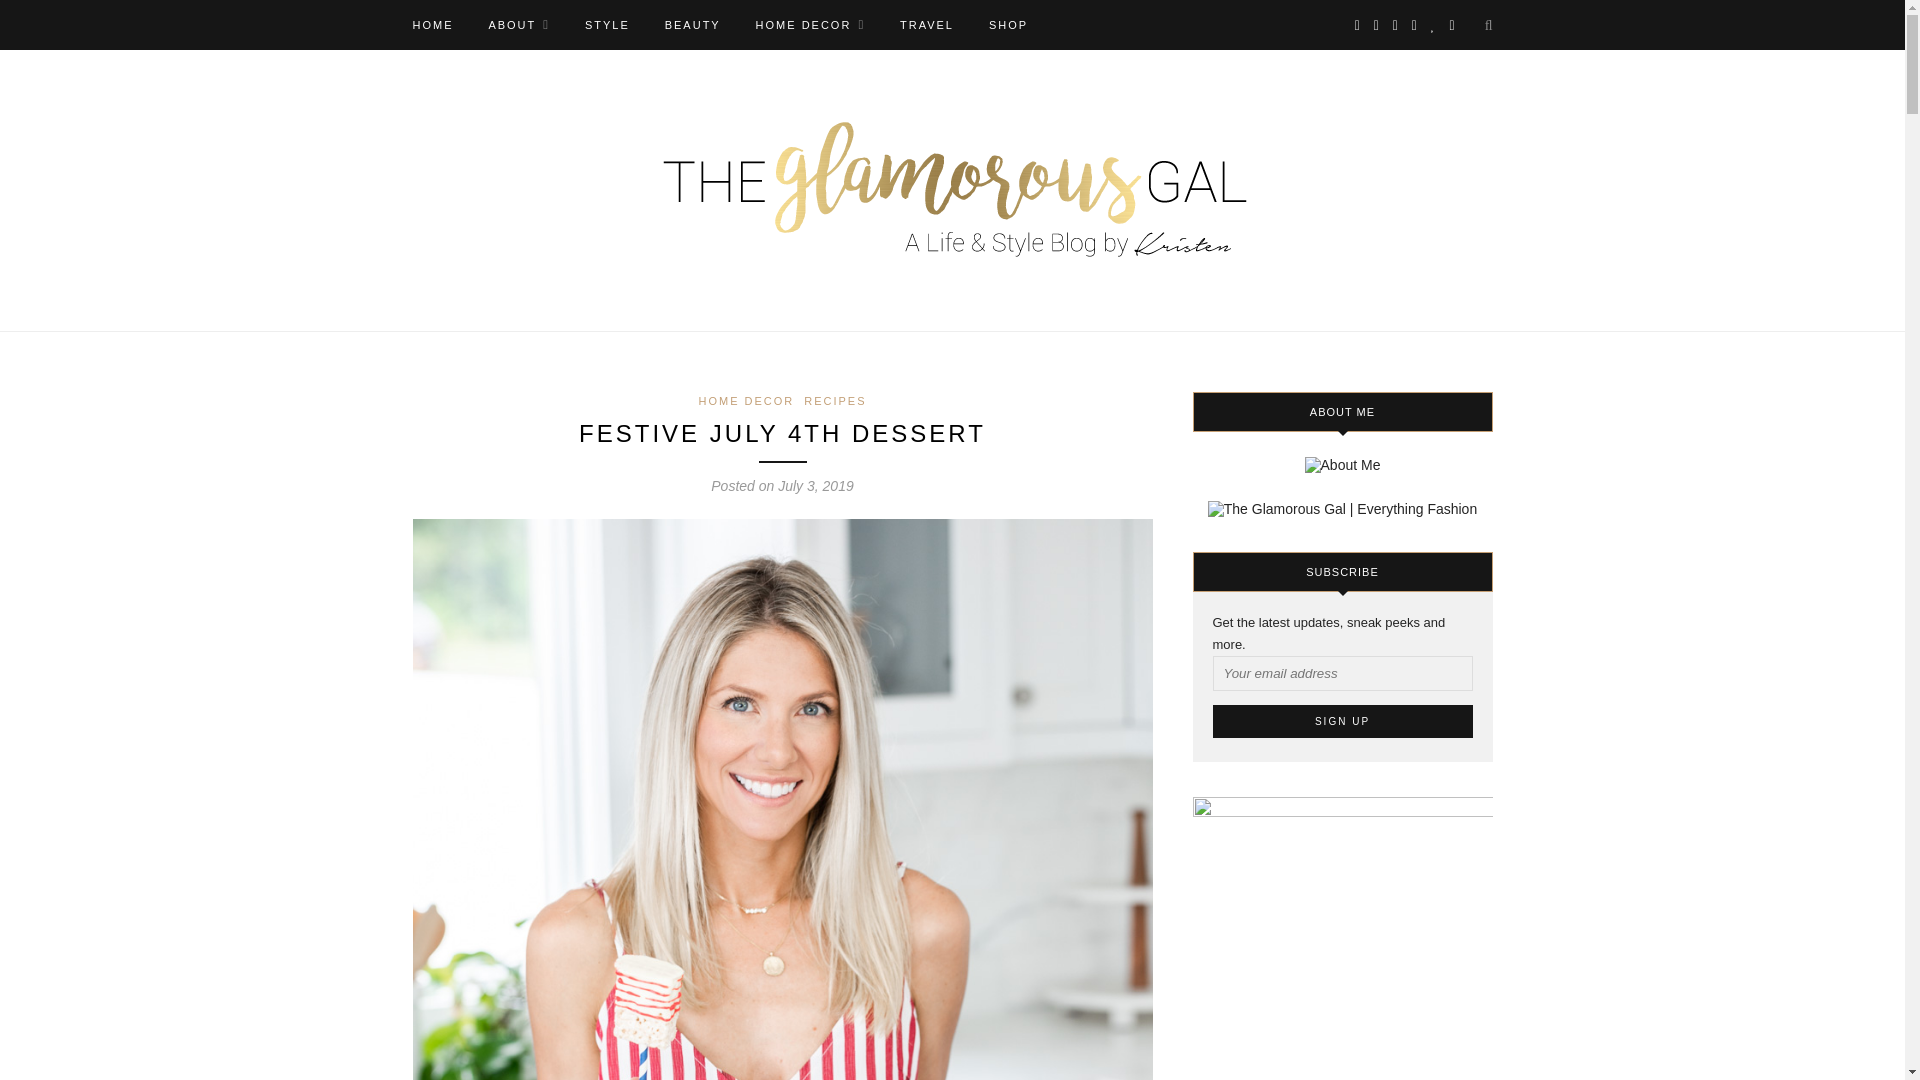 Image resolution: width=1920 pixels, height=1080 pixels. Describe the element at coordinates (746, 401) in the screenshot. I see `HOME DECOR` at that location.